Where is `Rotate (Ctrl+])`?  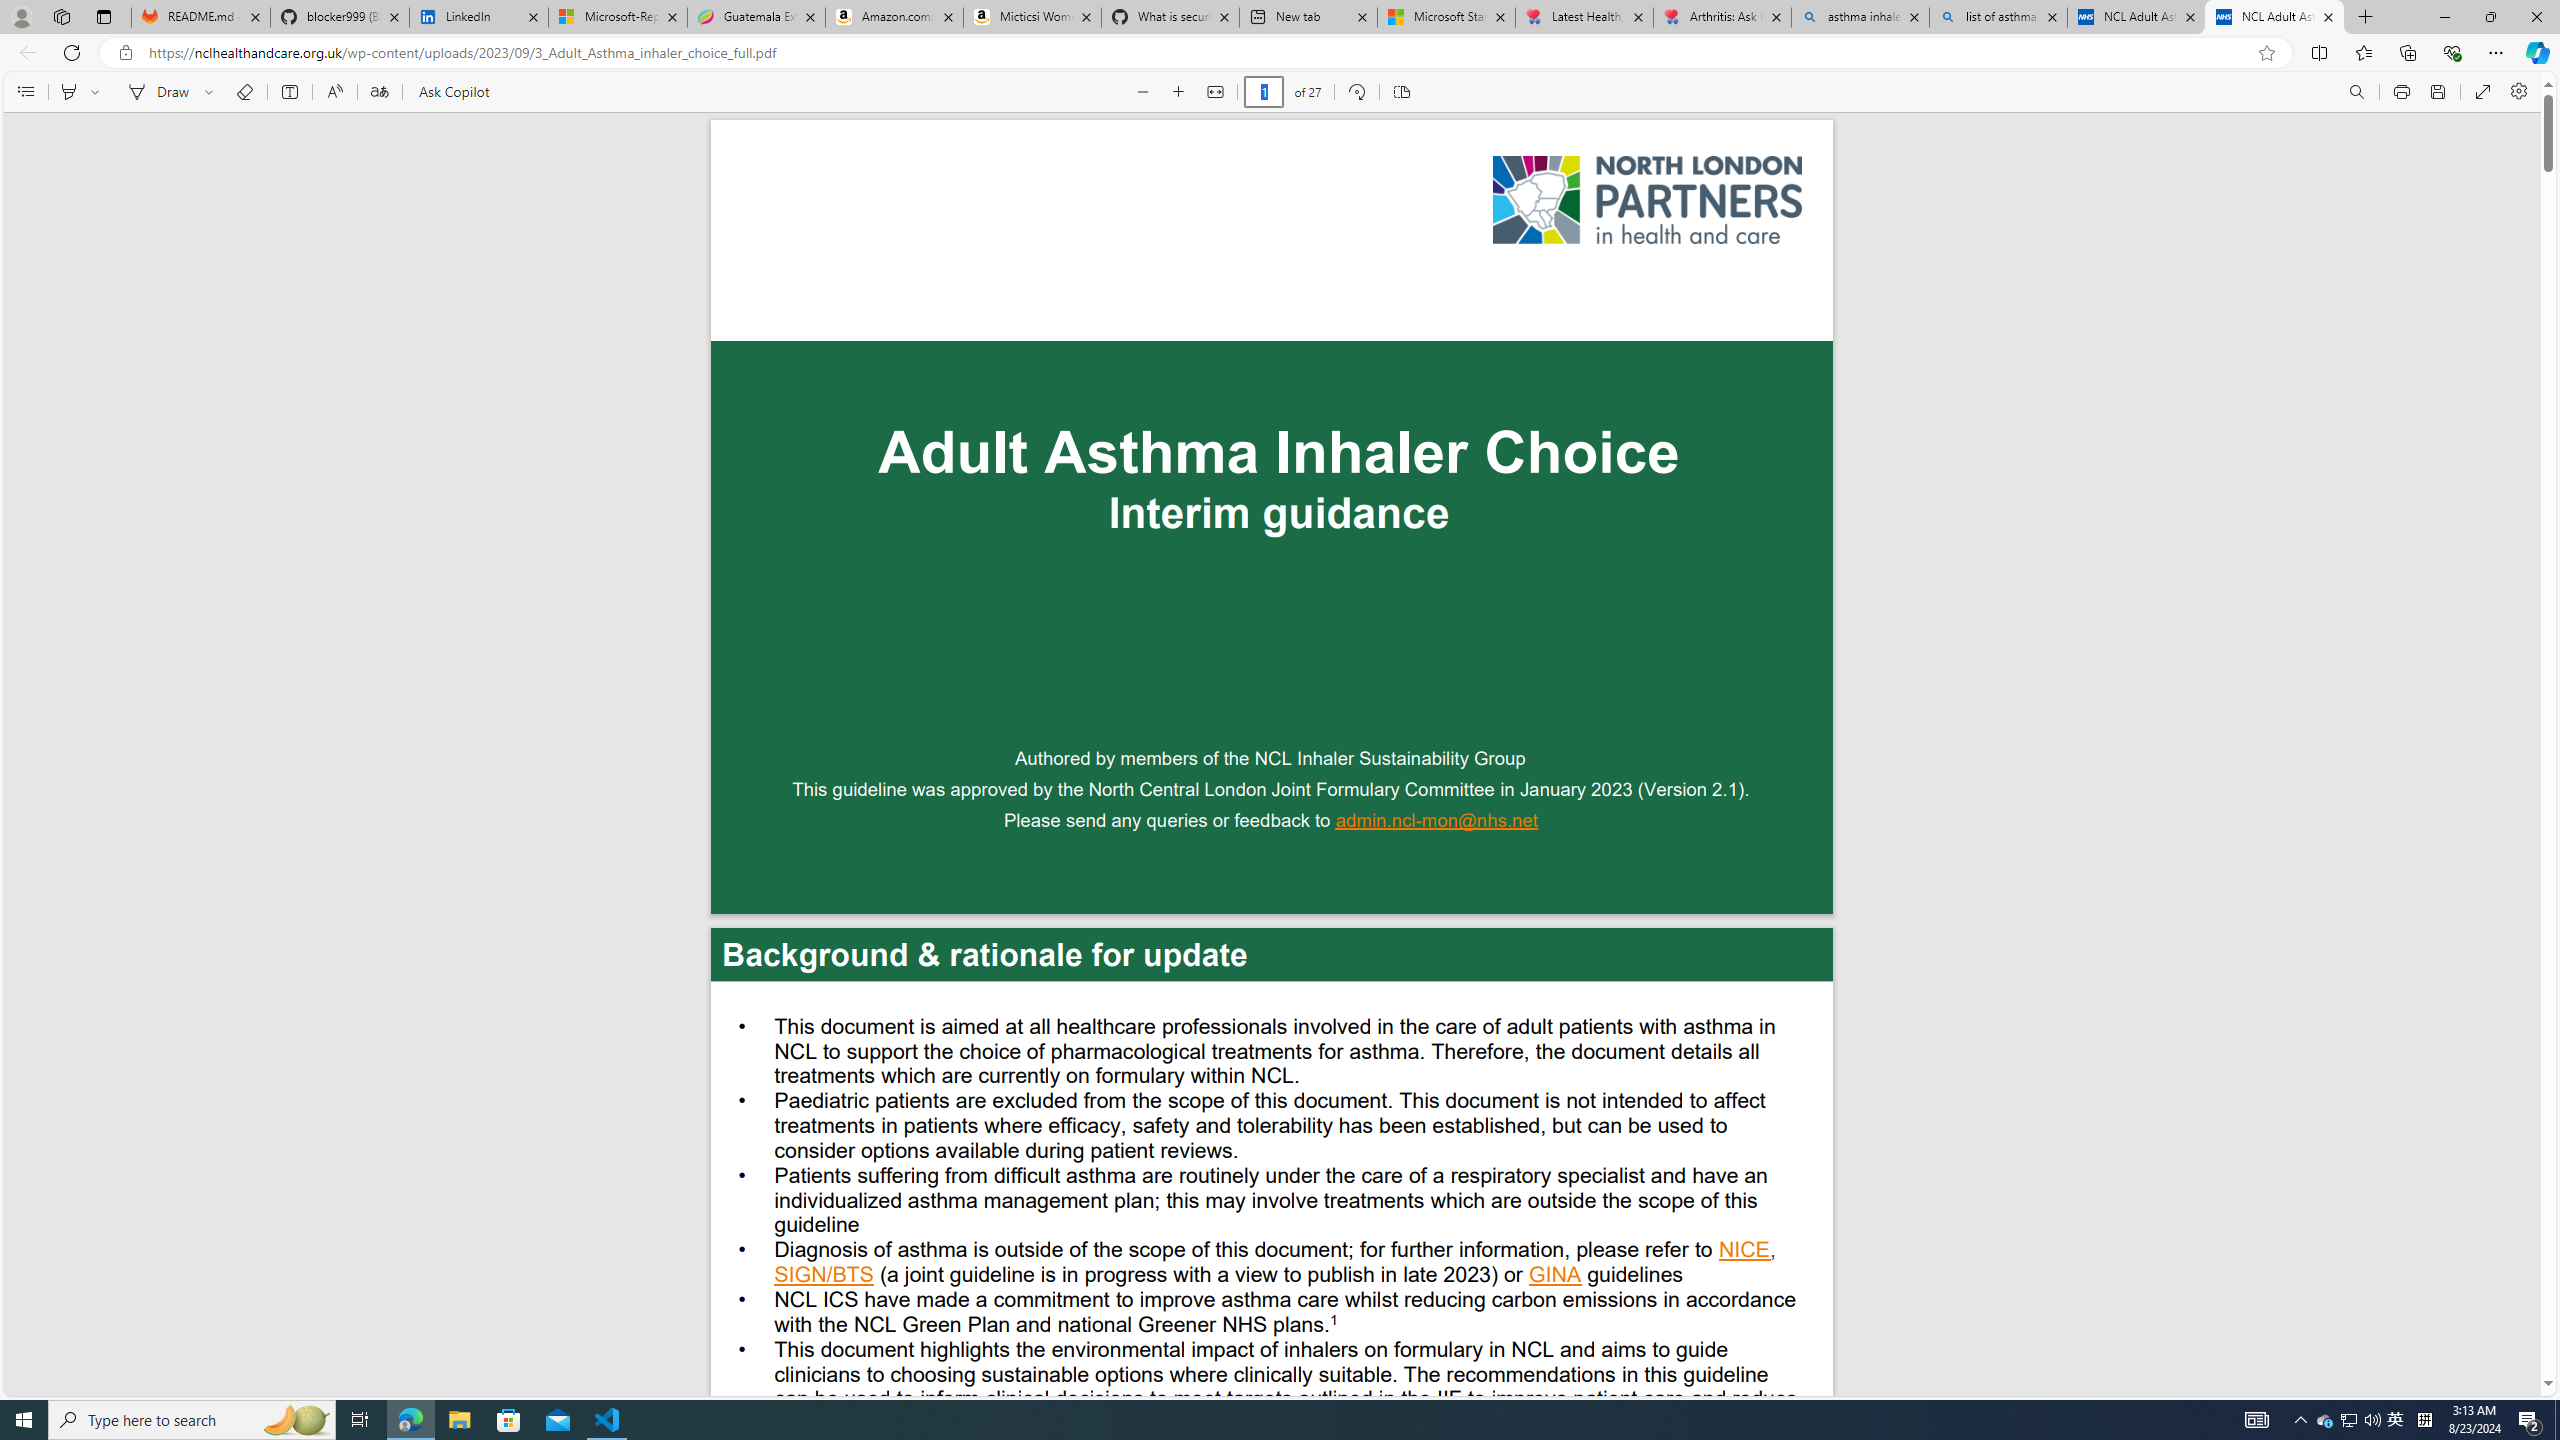 Rotate (Ctrl+]) is located at coordinates (1356, 92).